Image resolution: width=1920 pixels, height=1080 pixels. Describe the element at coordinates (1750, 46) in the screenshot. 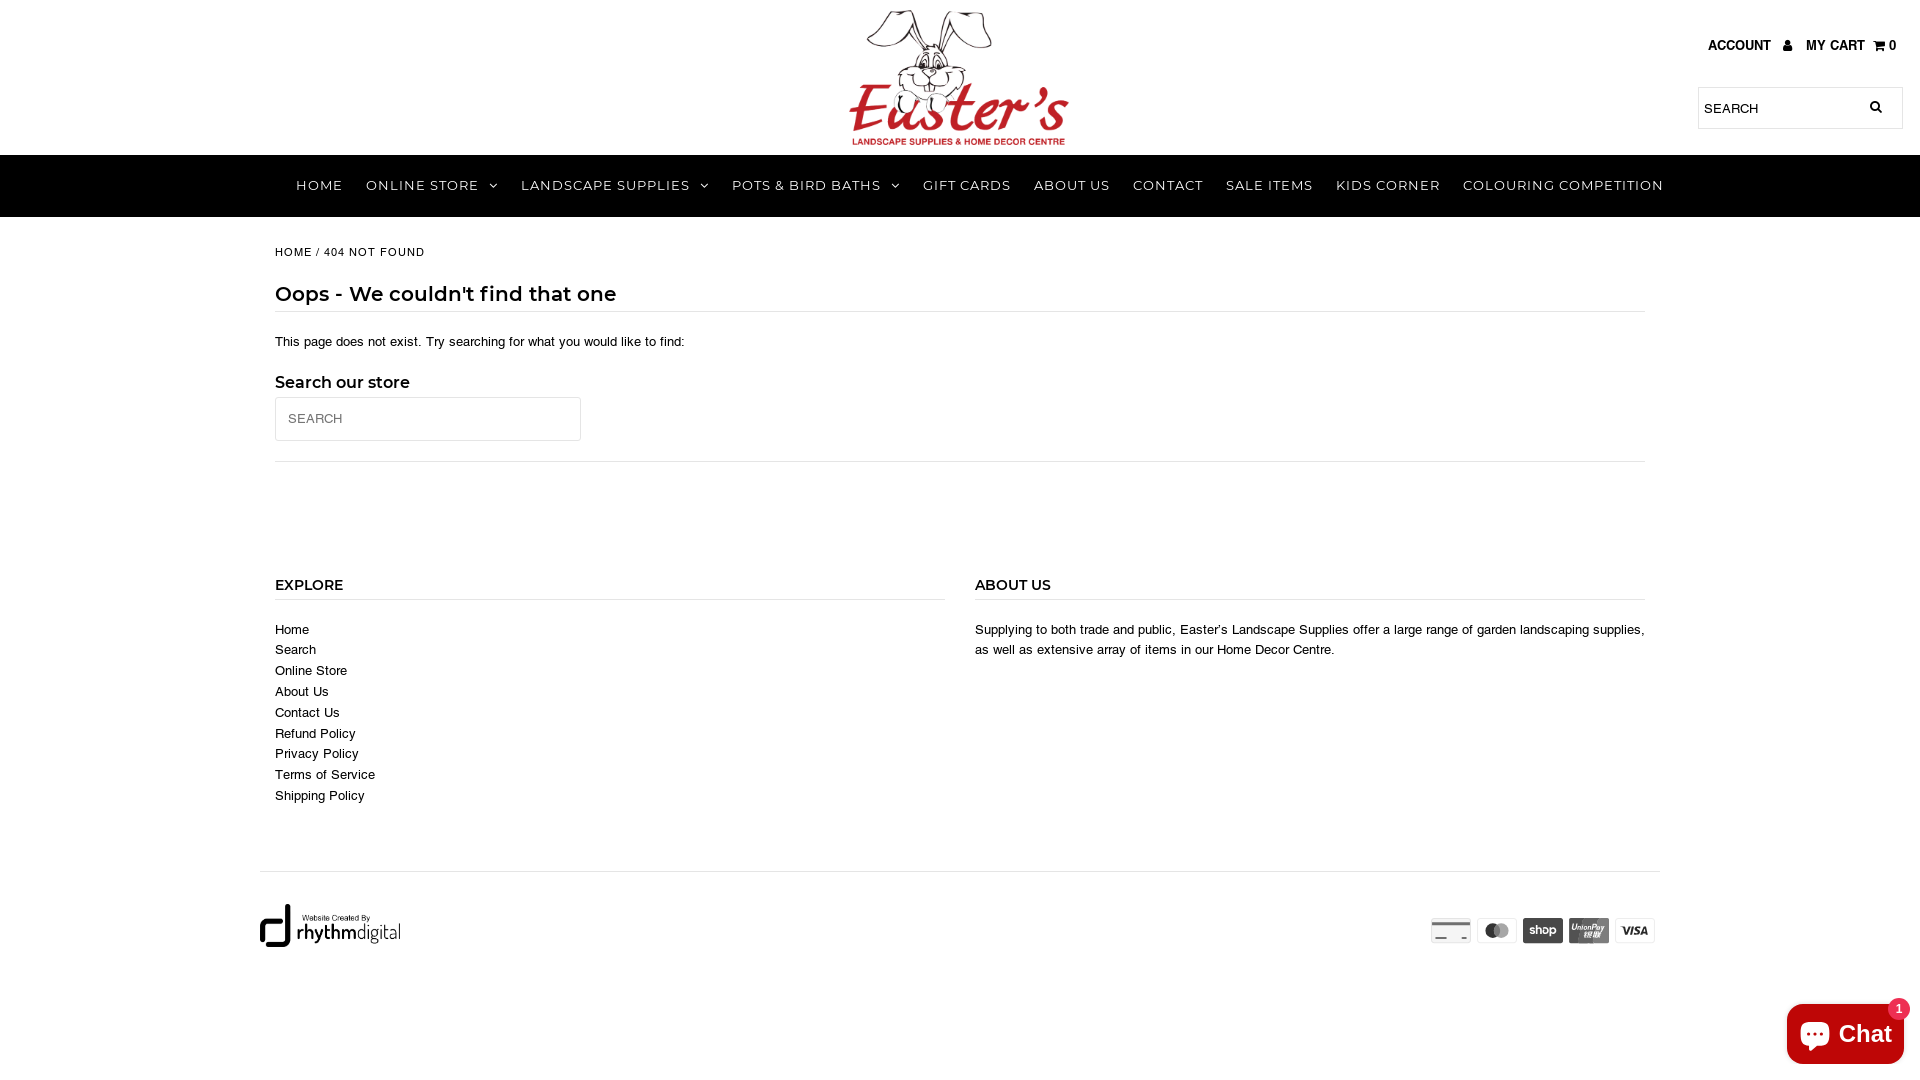

I see `ACCOUNT` at that location.